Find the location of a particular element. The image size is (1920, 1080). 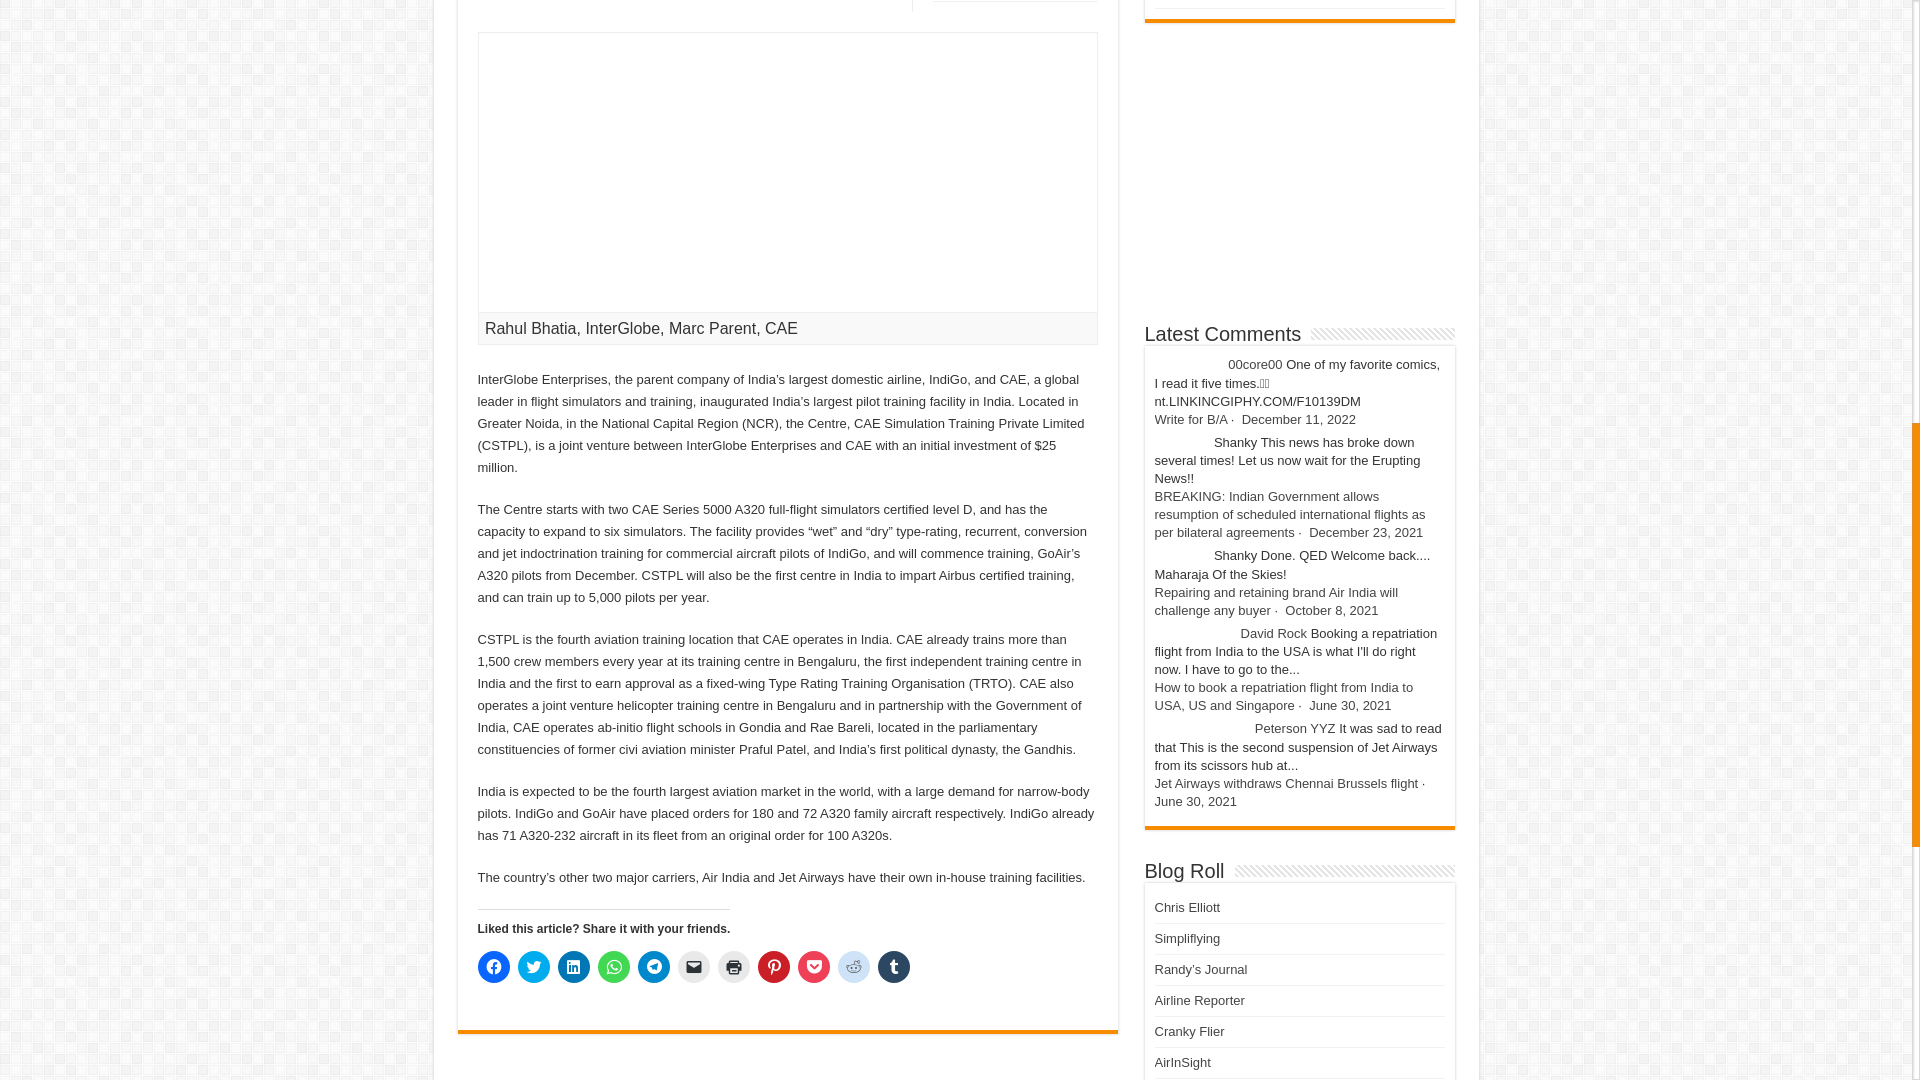

Click to print is located at coordinates (734, 966).